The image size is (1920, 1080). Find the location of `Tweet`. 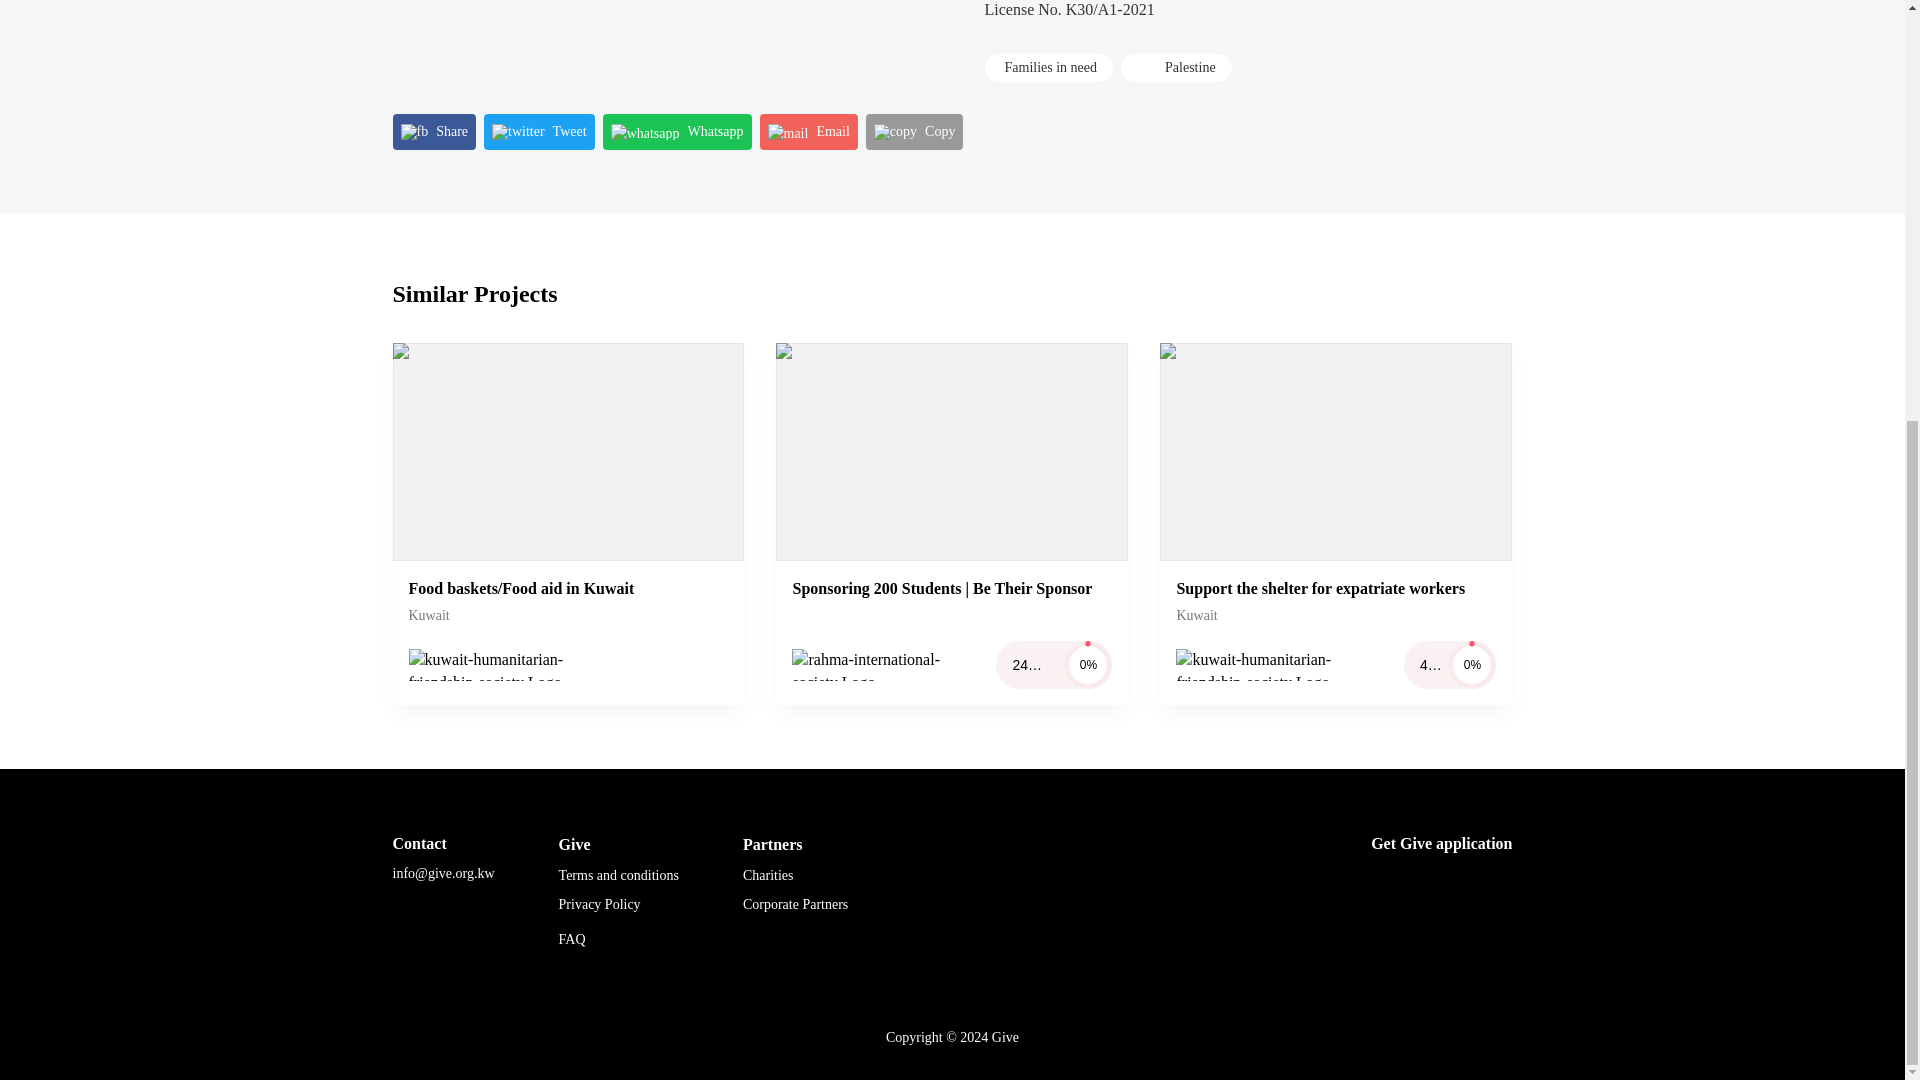

Tweet is located at coordinates (539, 132).